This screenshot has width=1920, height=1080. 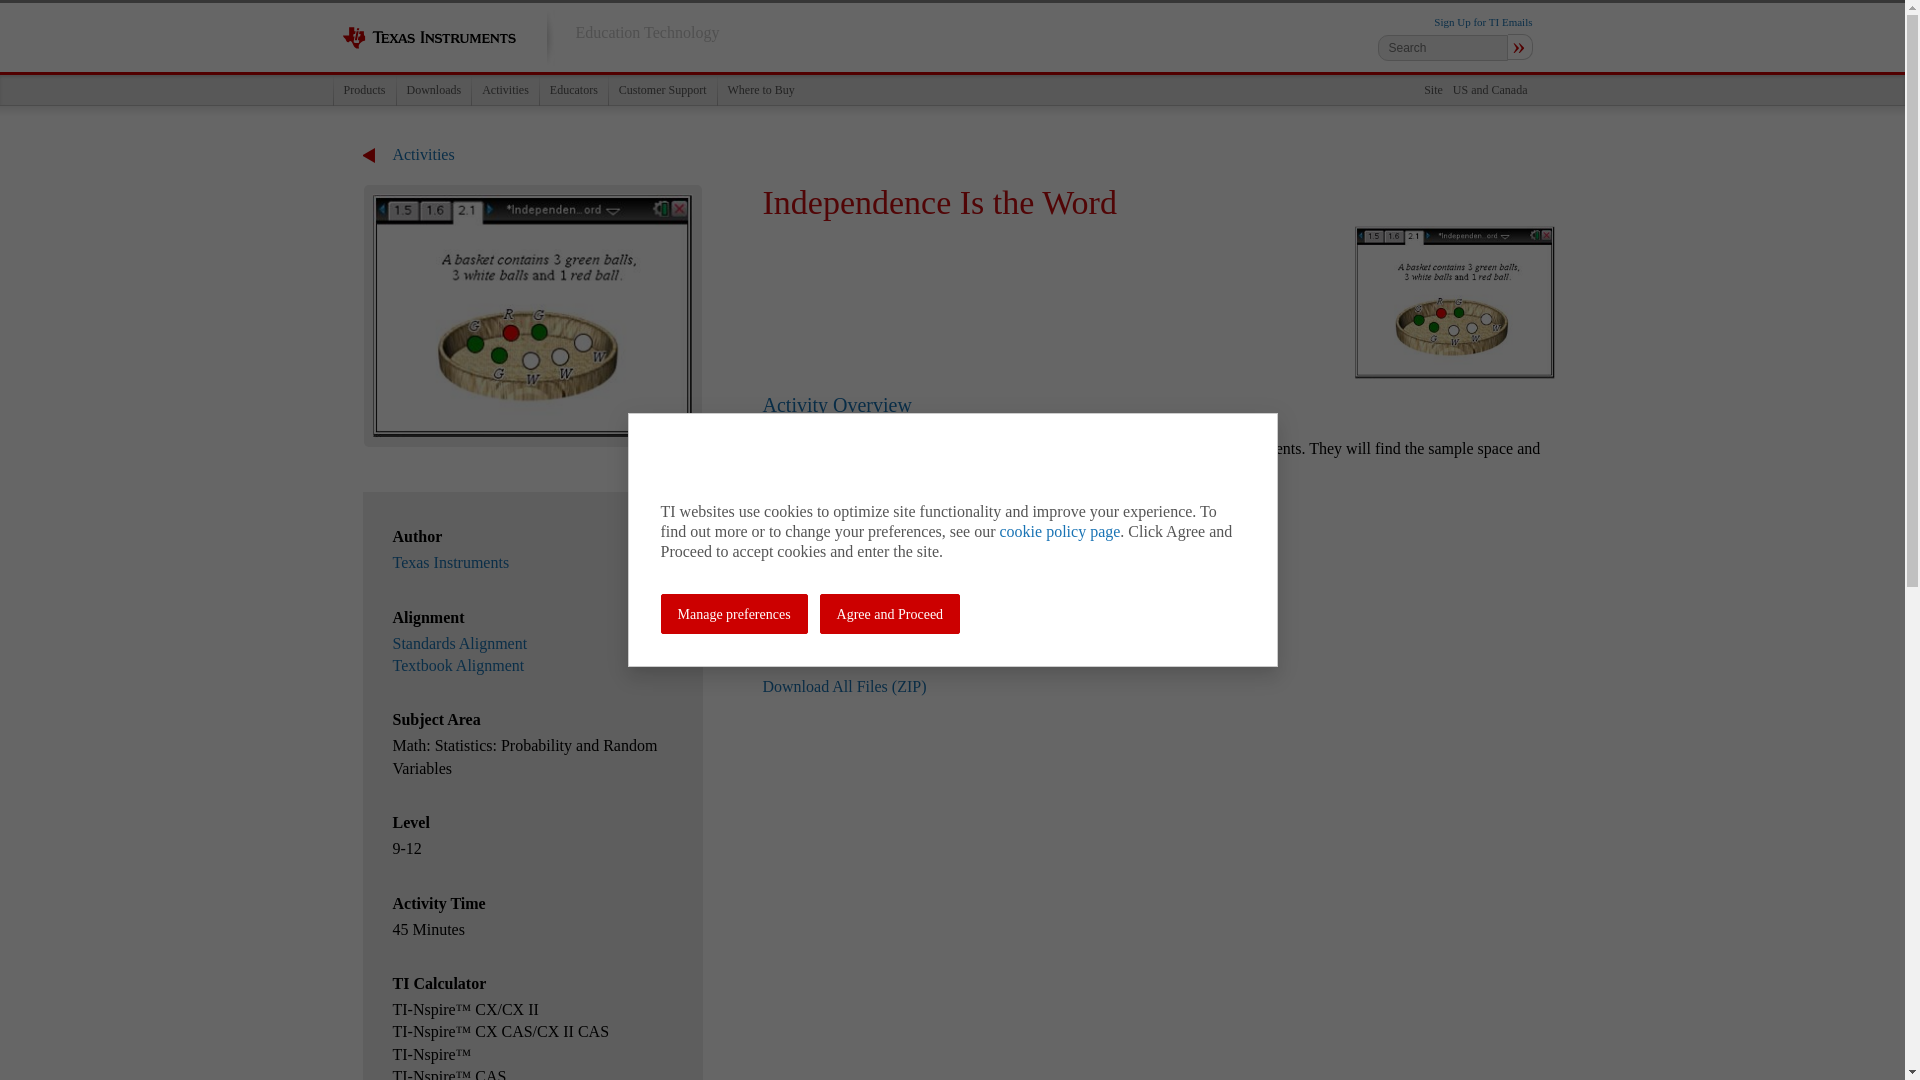 I want to click on Activities, so click(x=504, y=90).